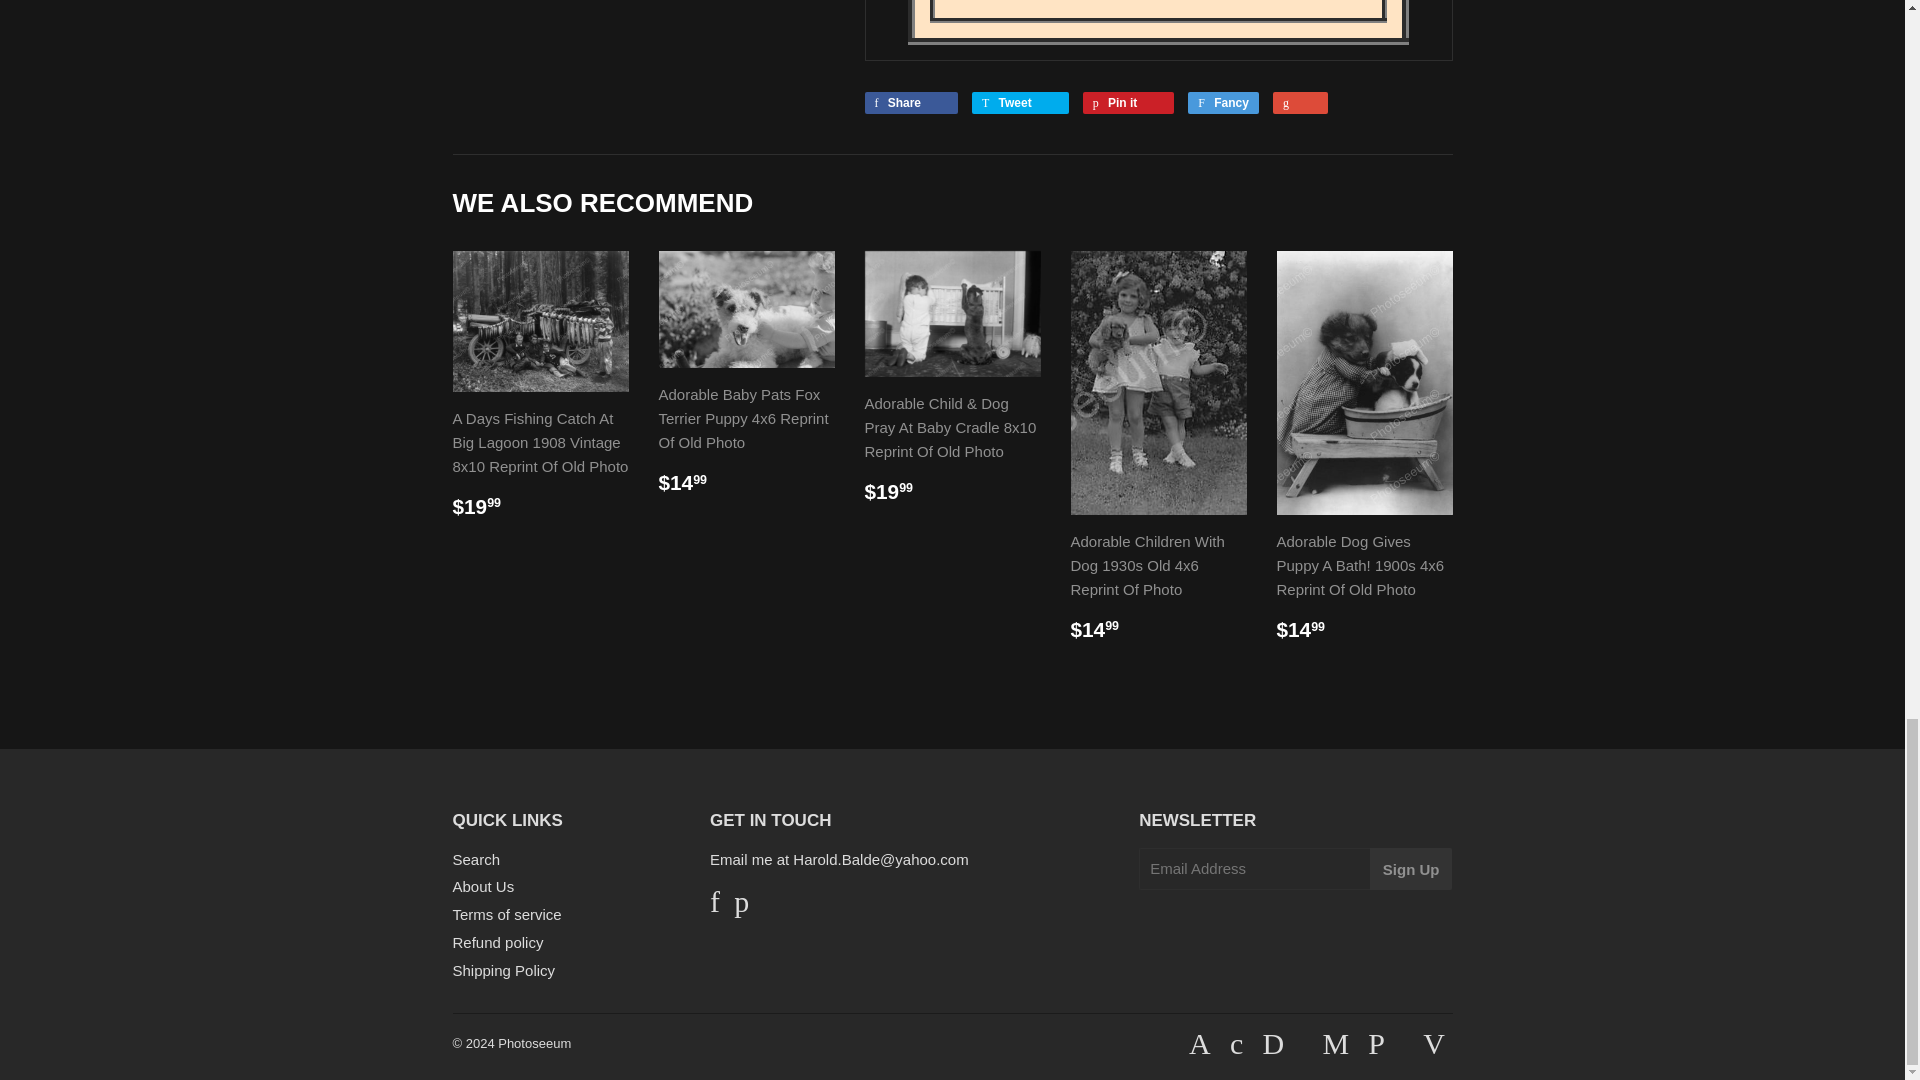 This screenshot has height=1080, width=1920. What do you see at coordinates (715, 906) in the screenshot?
I see `Photoseeum on Facebook` at bounding box center [715, 906].